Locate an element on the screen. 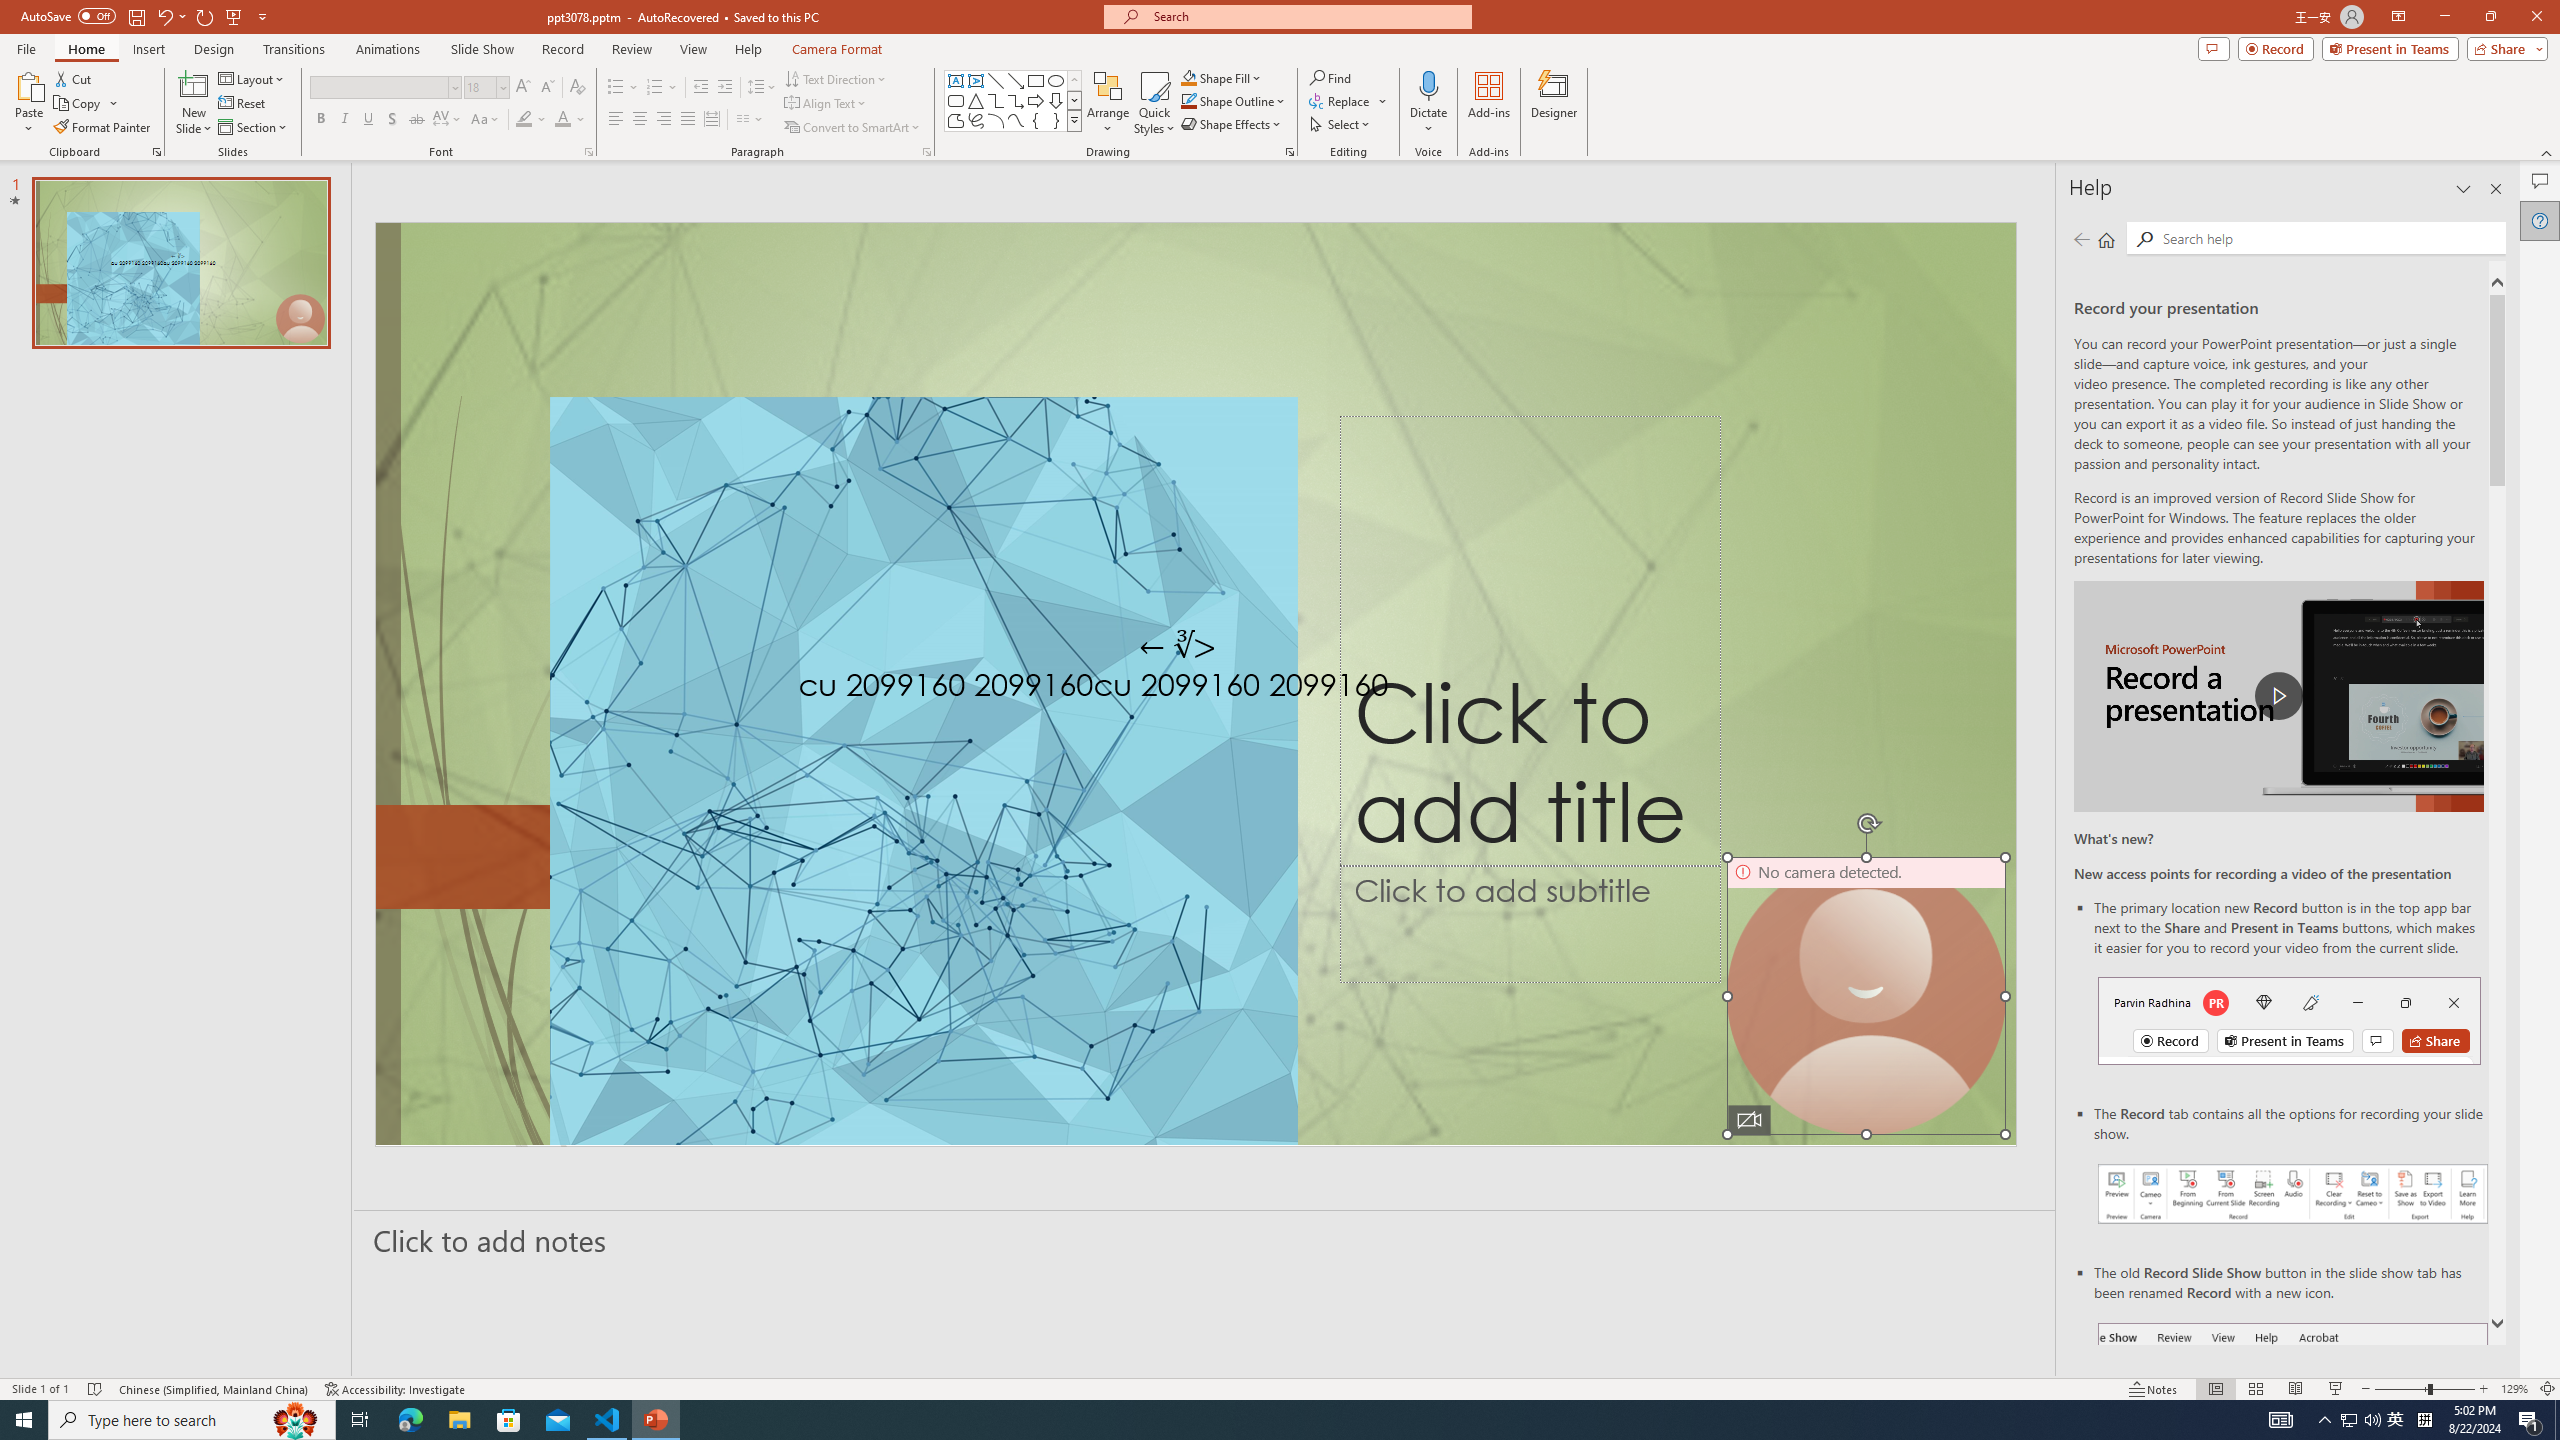 The width and height of the screenshot is (2560, 1440). Row up is located at coordinates (1074, 80).